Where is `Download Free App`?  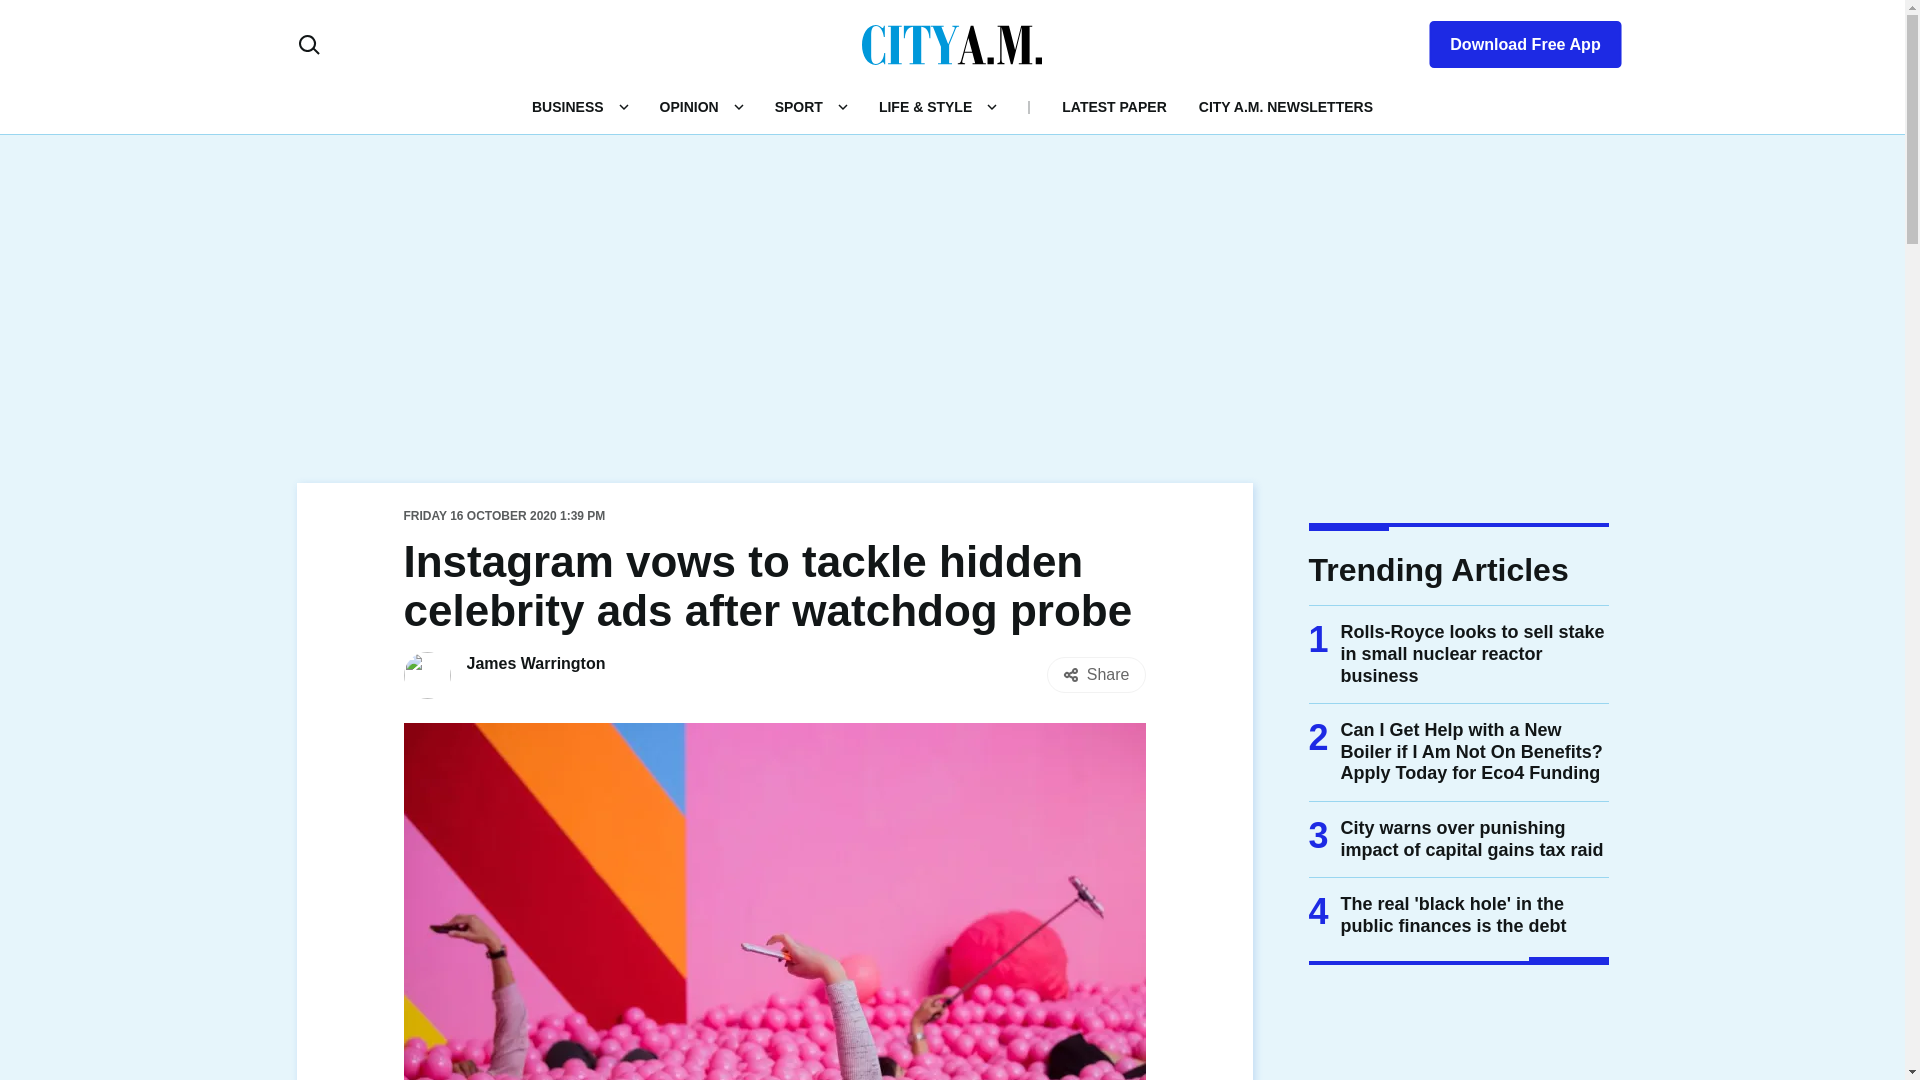 Download Free App is located at coordinates (1512, 40).